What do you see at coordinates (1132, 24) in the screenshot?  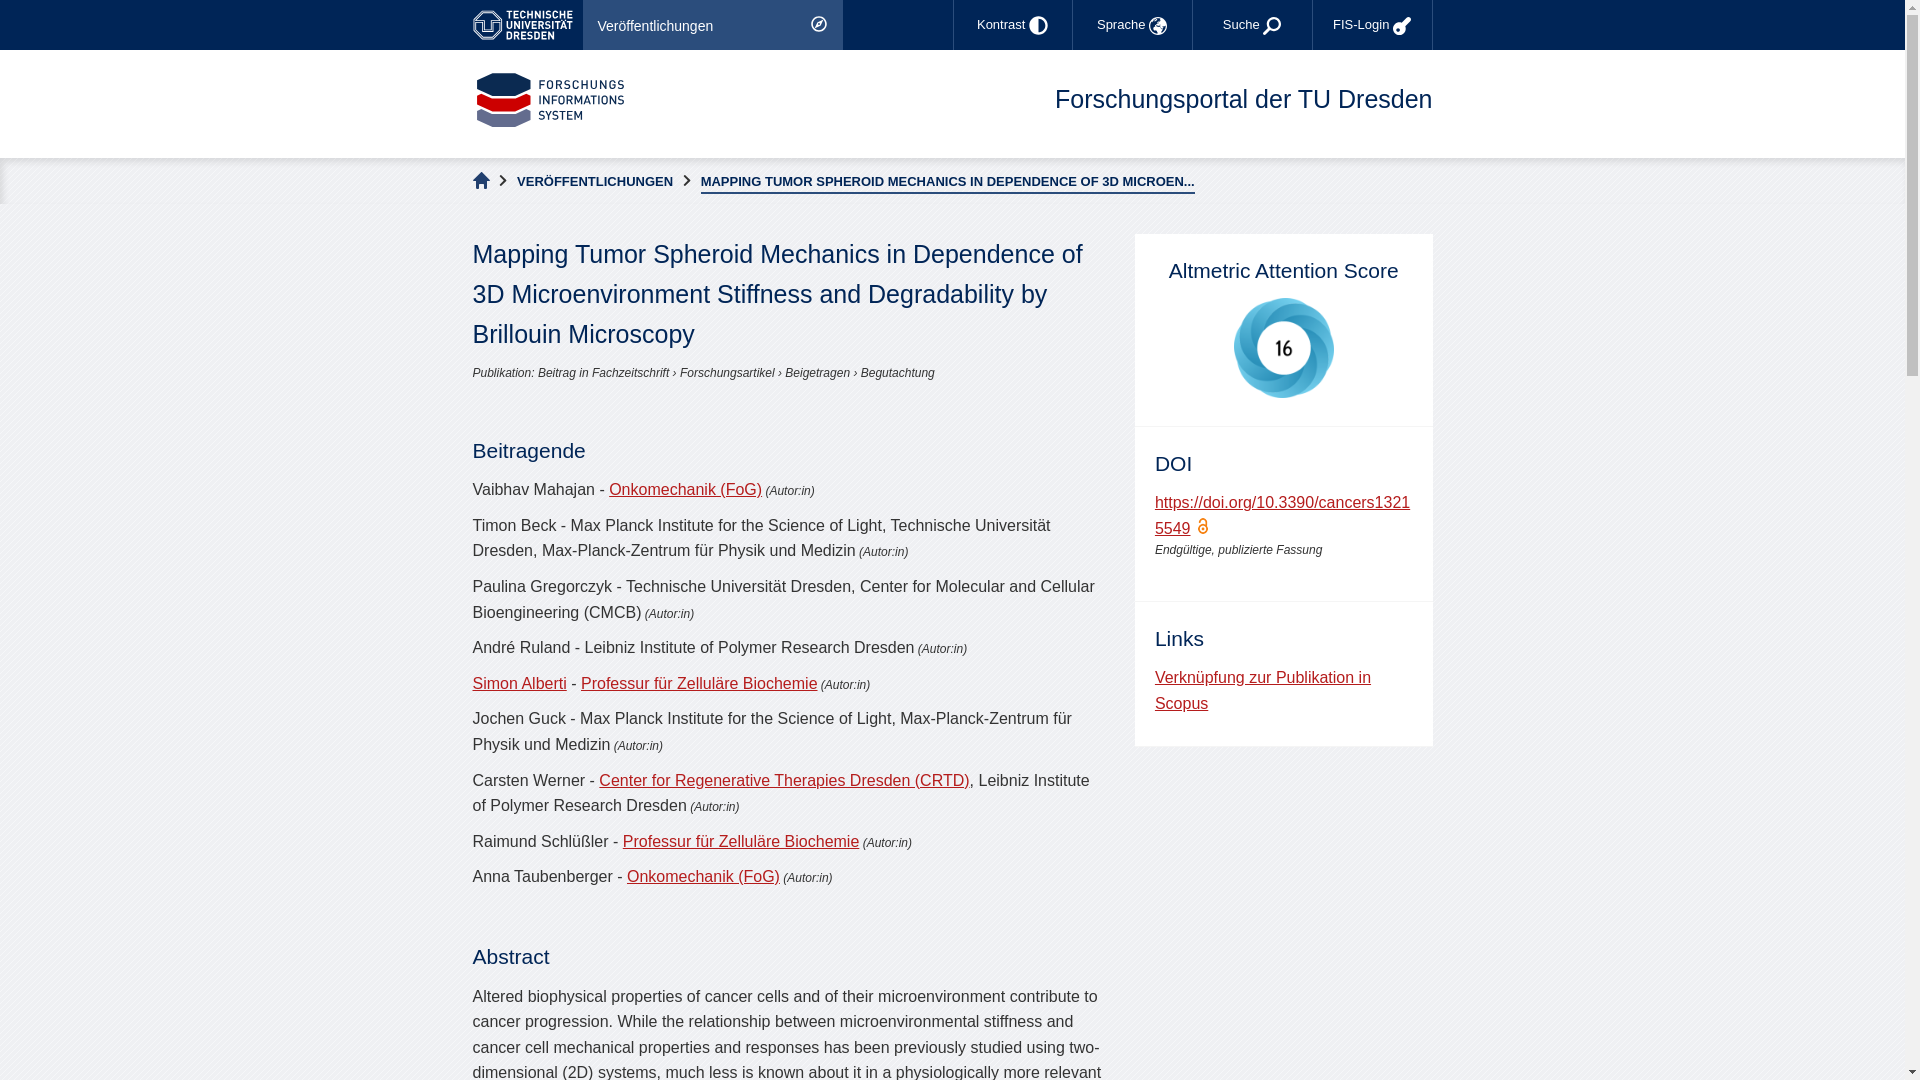 I see `Sprache` at bounding box center [1132, 24].